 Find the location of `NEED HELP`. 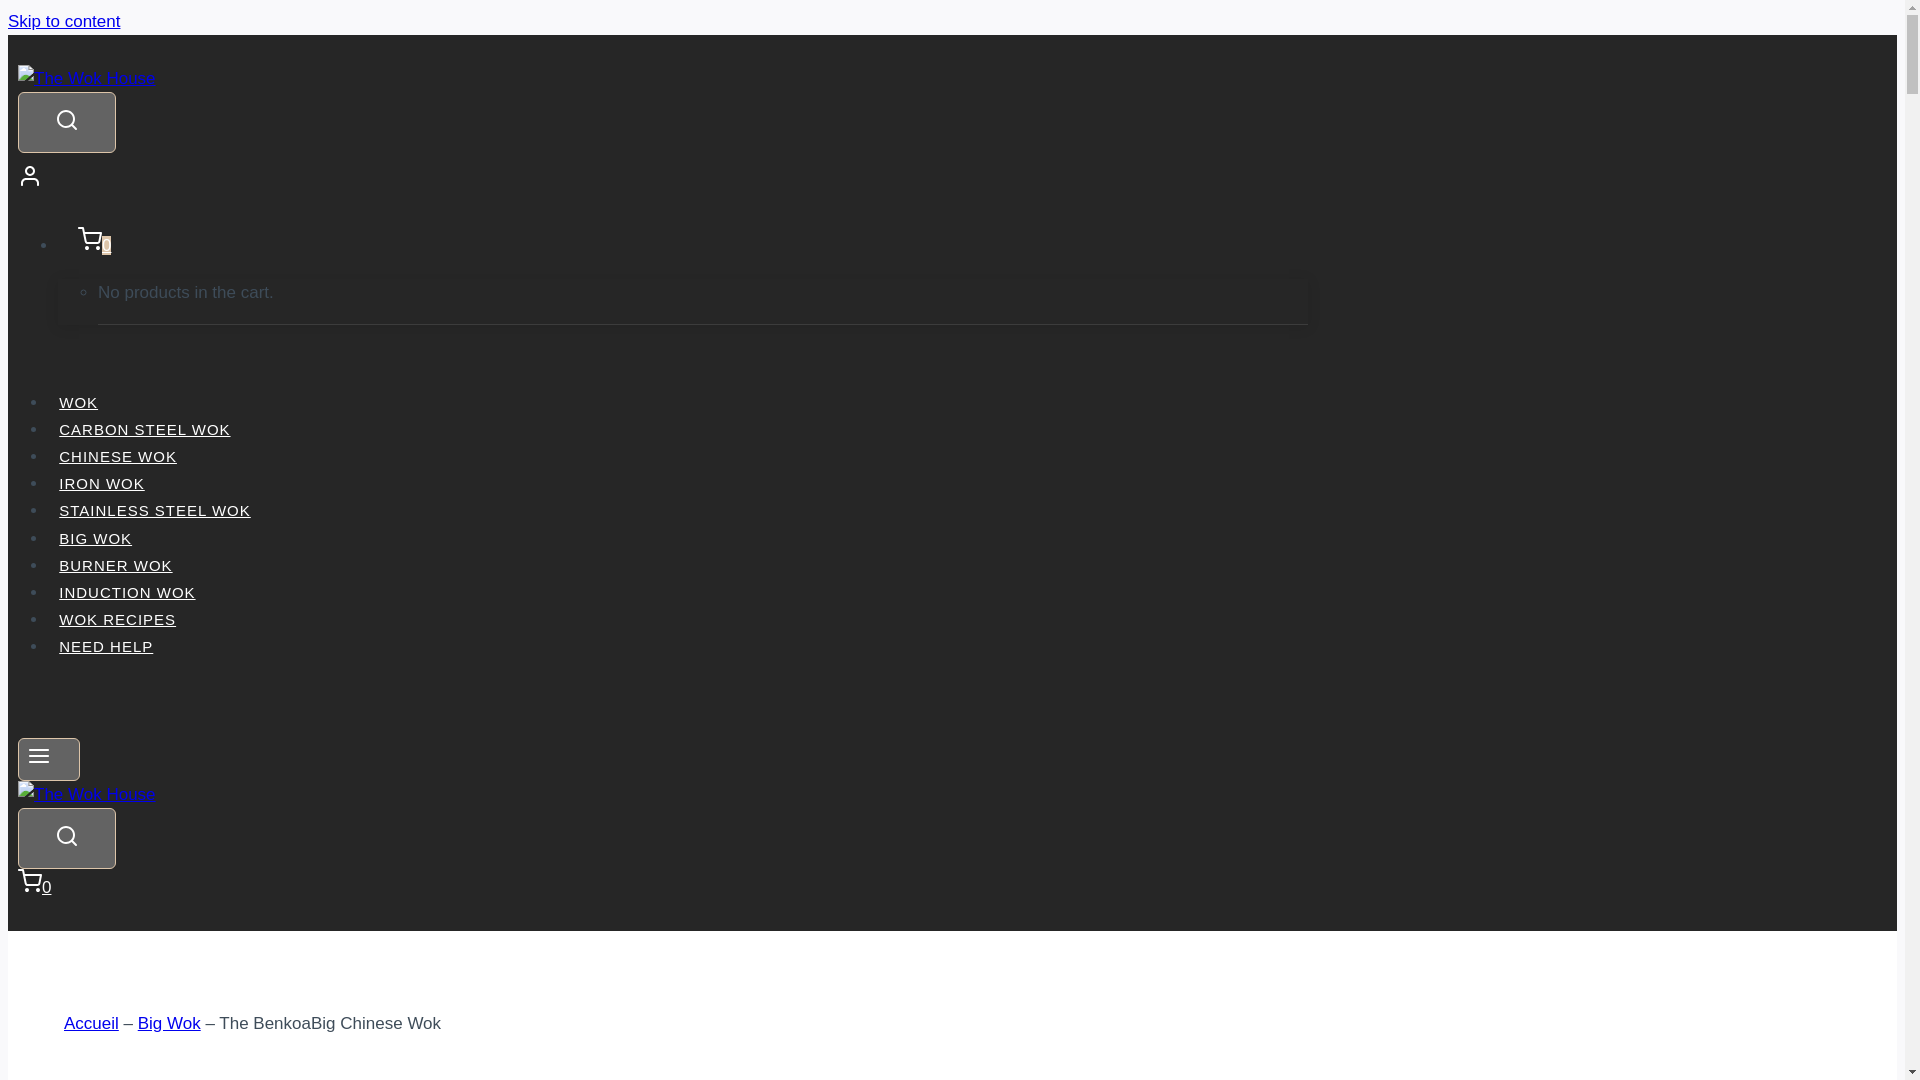

NEED HELP is located at coordinates (106, 646).